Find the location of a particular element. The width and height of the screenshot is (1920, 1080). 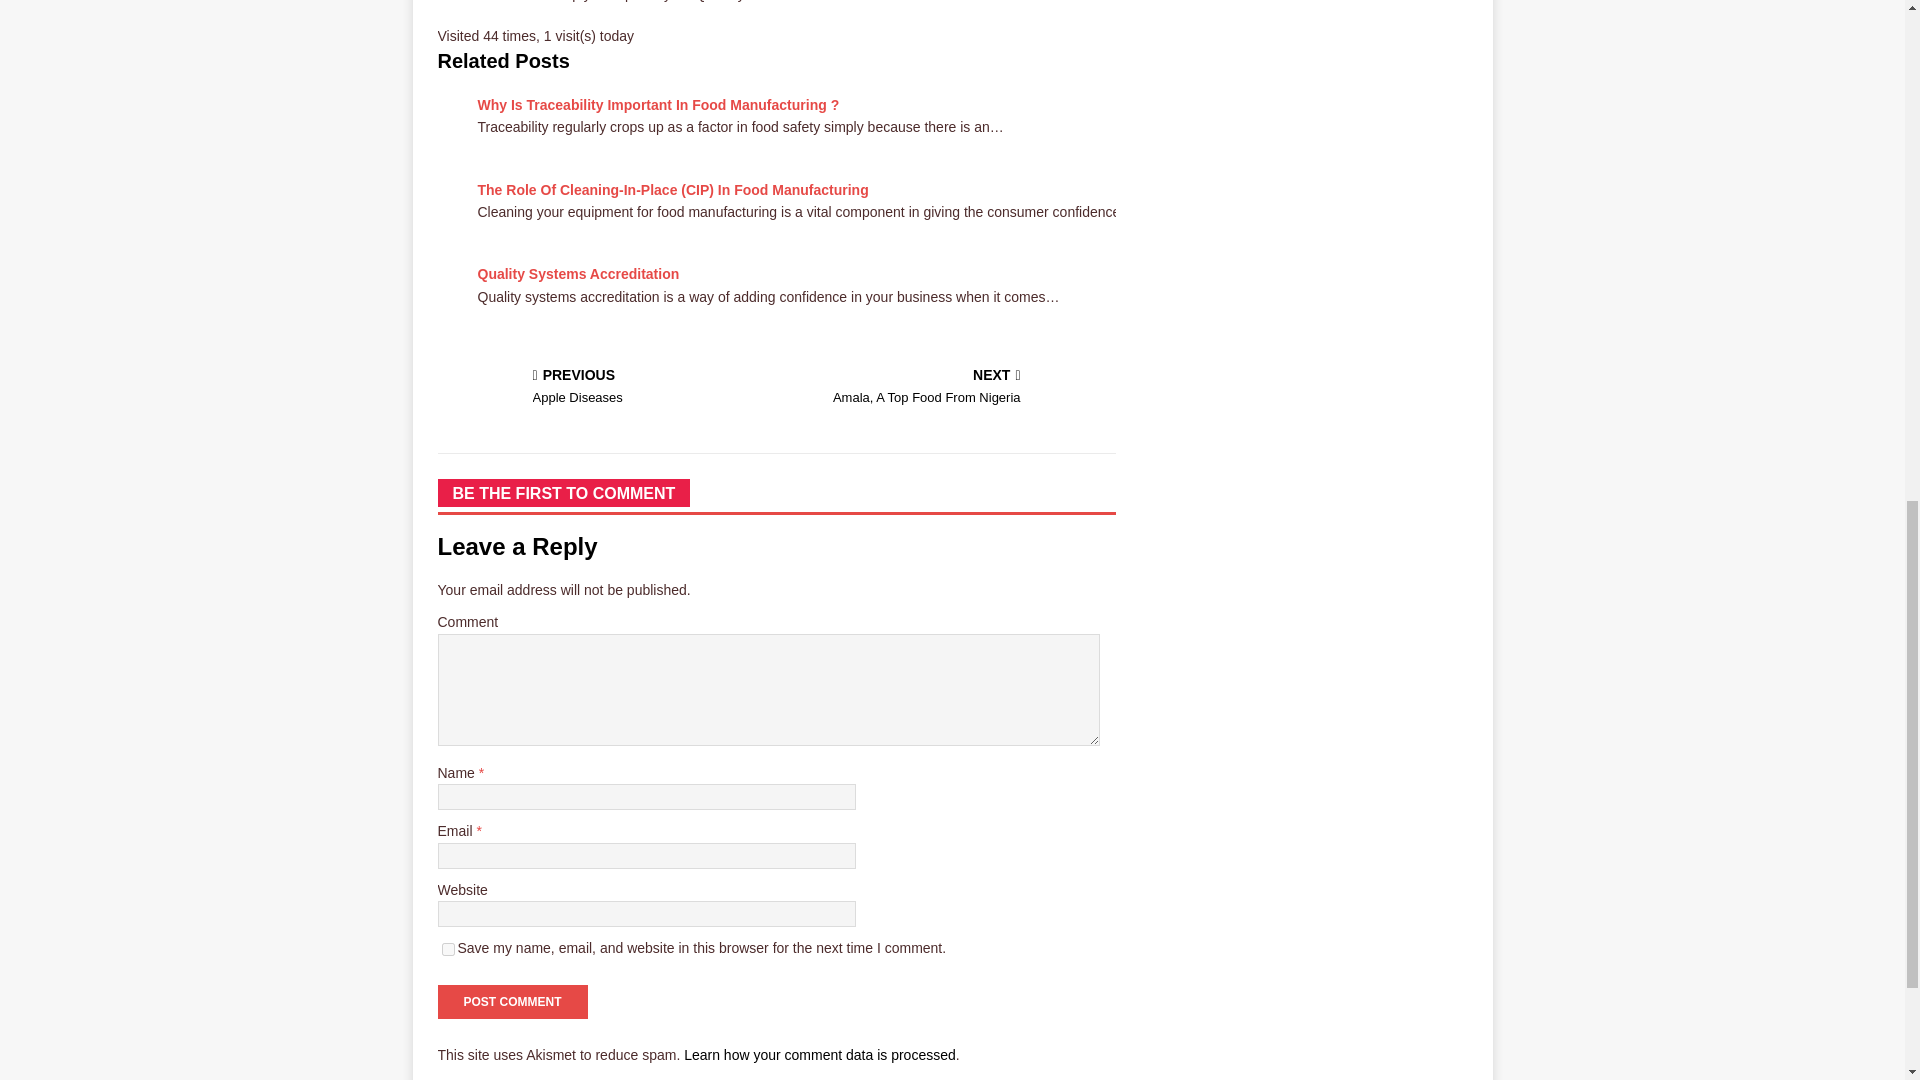

Post Comment is located at coordinates (512, 1002).